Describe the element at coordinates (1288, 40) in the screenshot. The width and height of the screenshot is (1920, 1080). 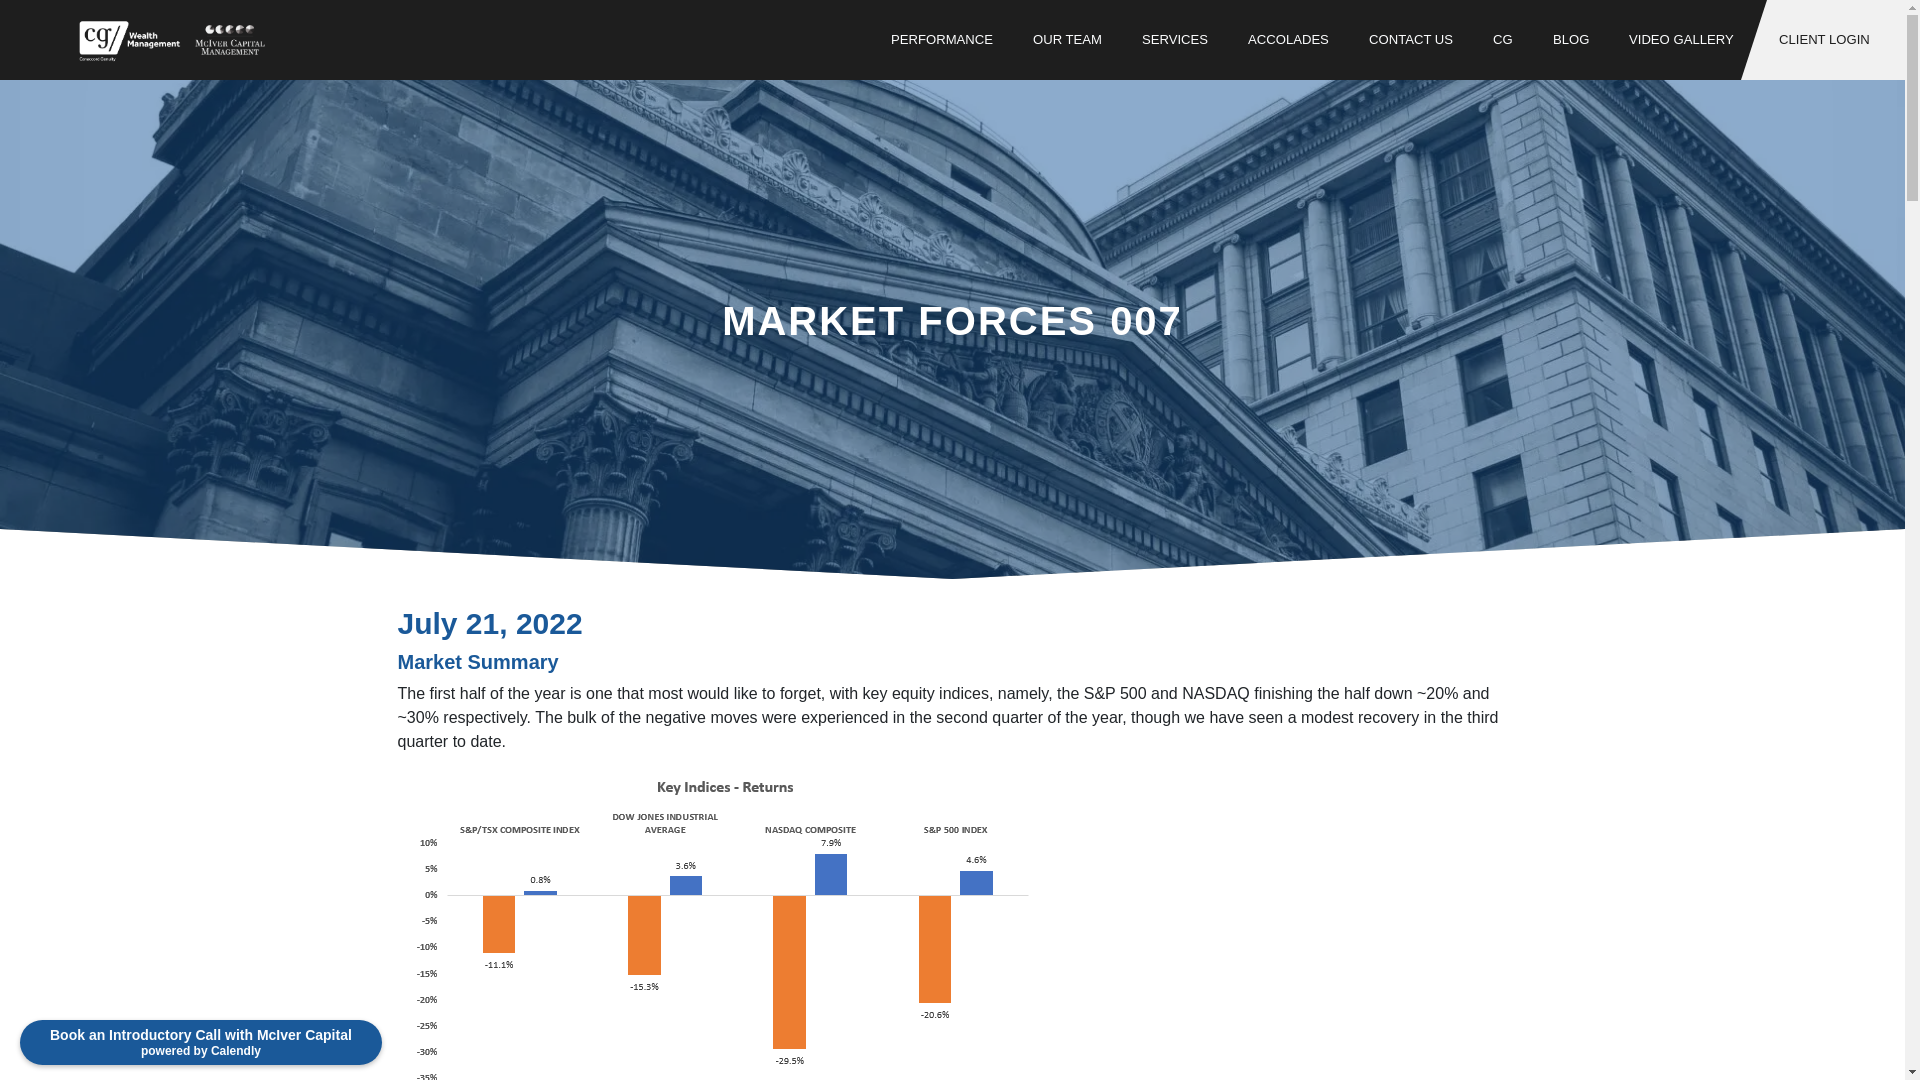
I see `ACCOLADES` at that location.